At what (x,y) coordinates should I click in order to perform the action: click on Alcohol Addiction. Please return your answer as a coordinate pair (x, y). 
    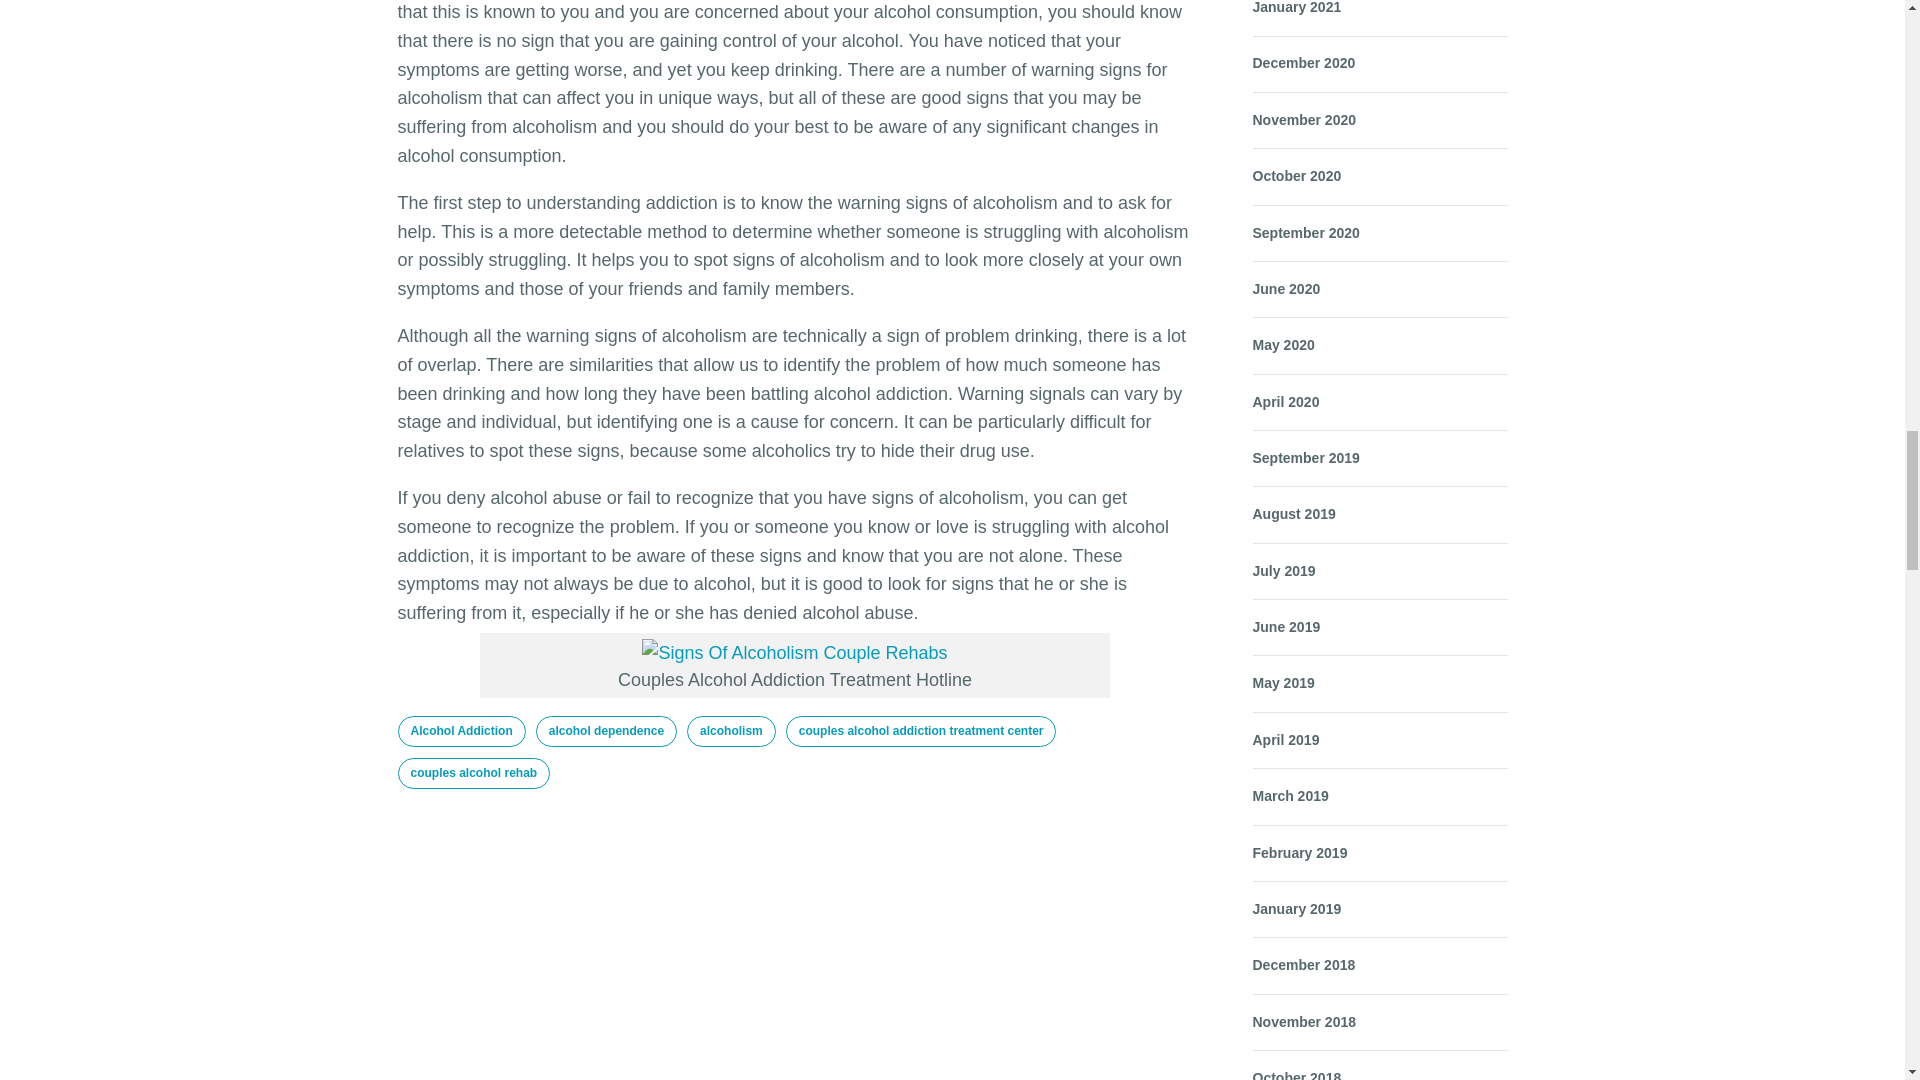
    Looking at the image, I should click on (462, 732).